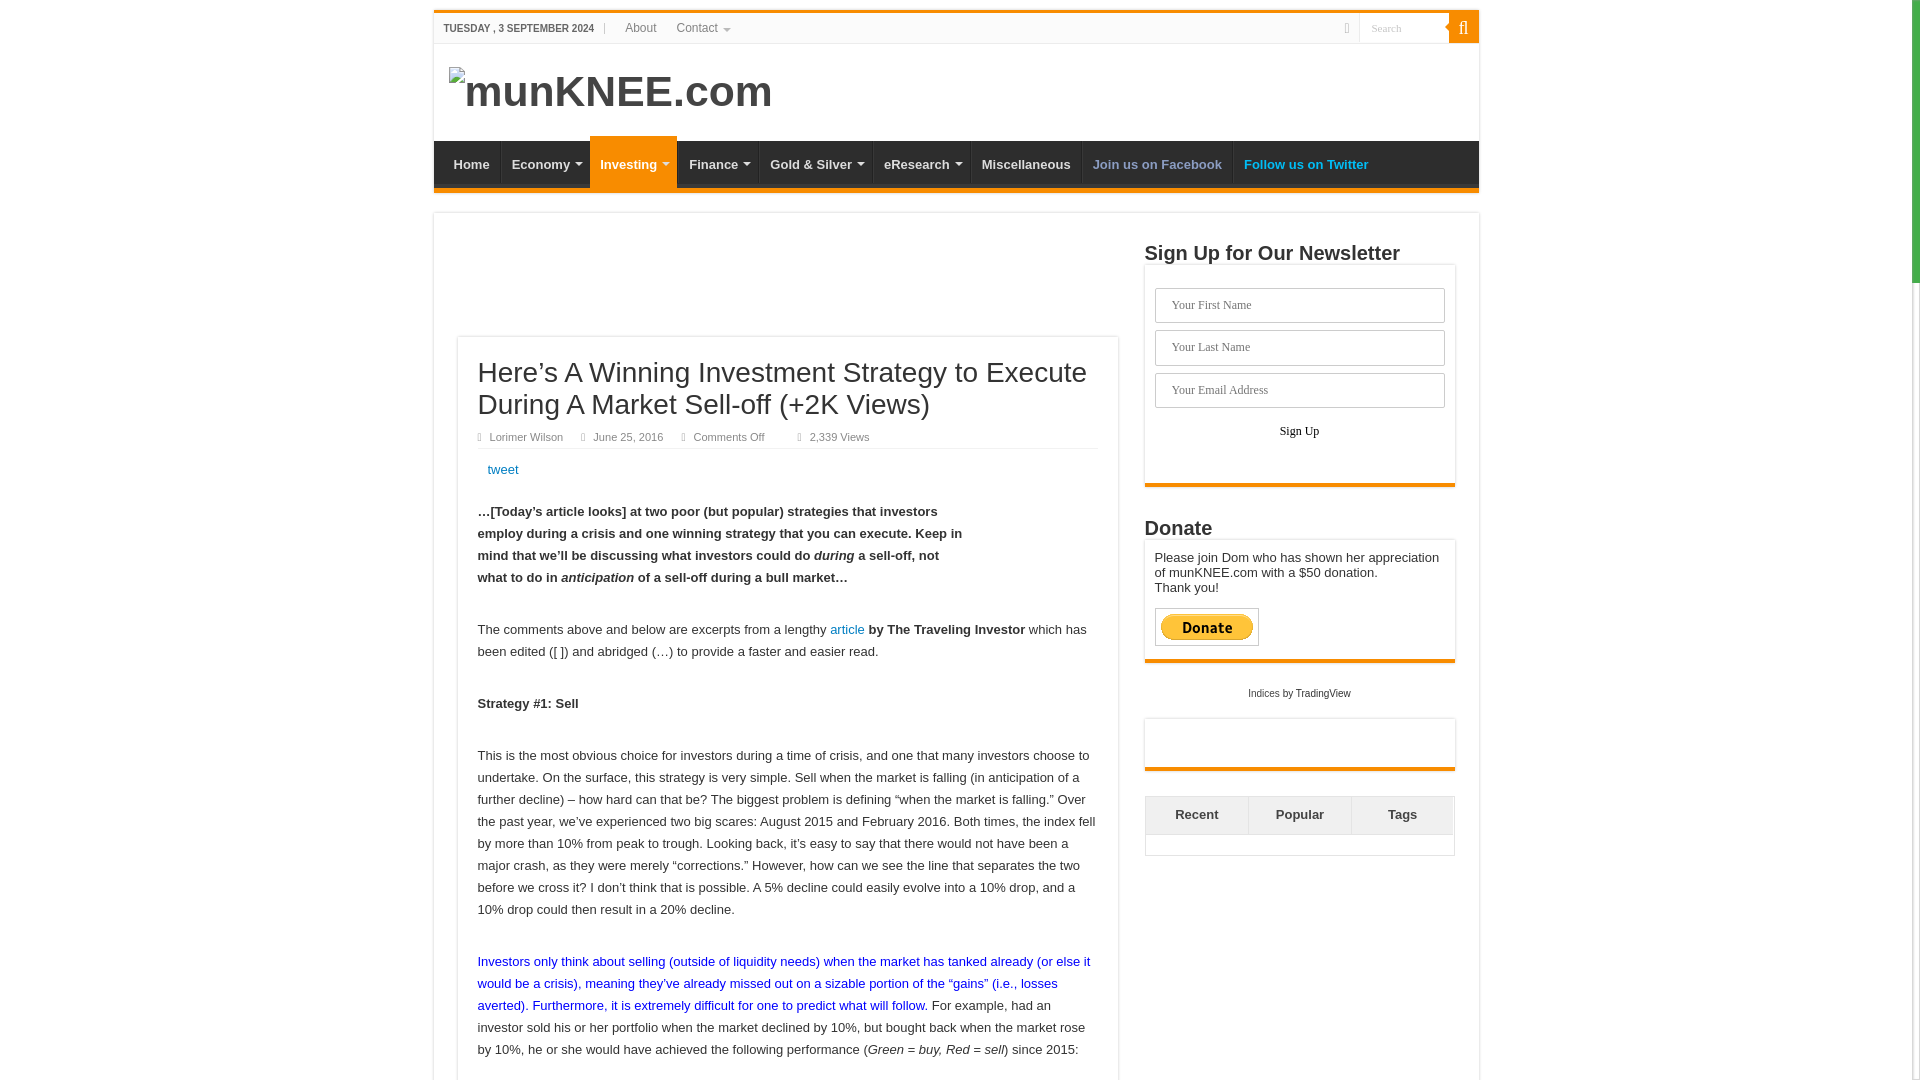 This screenshot has width=1920, height=1080. What do you see at coordinates (1157, 162) in the screenshot?
I see `Join us on Facebook` at bounding box center [1157, 162].